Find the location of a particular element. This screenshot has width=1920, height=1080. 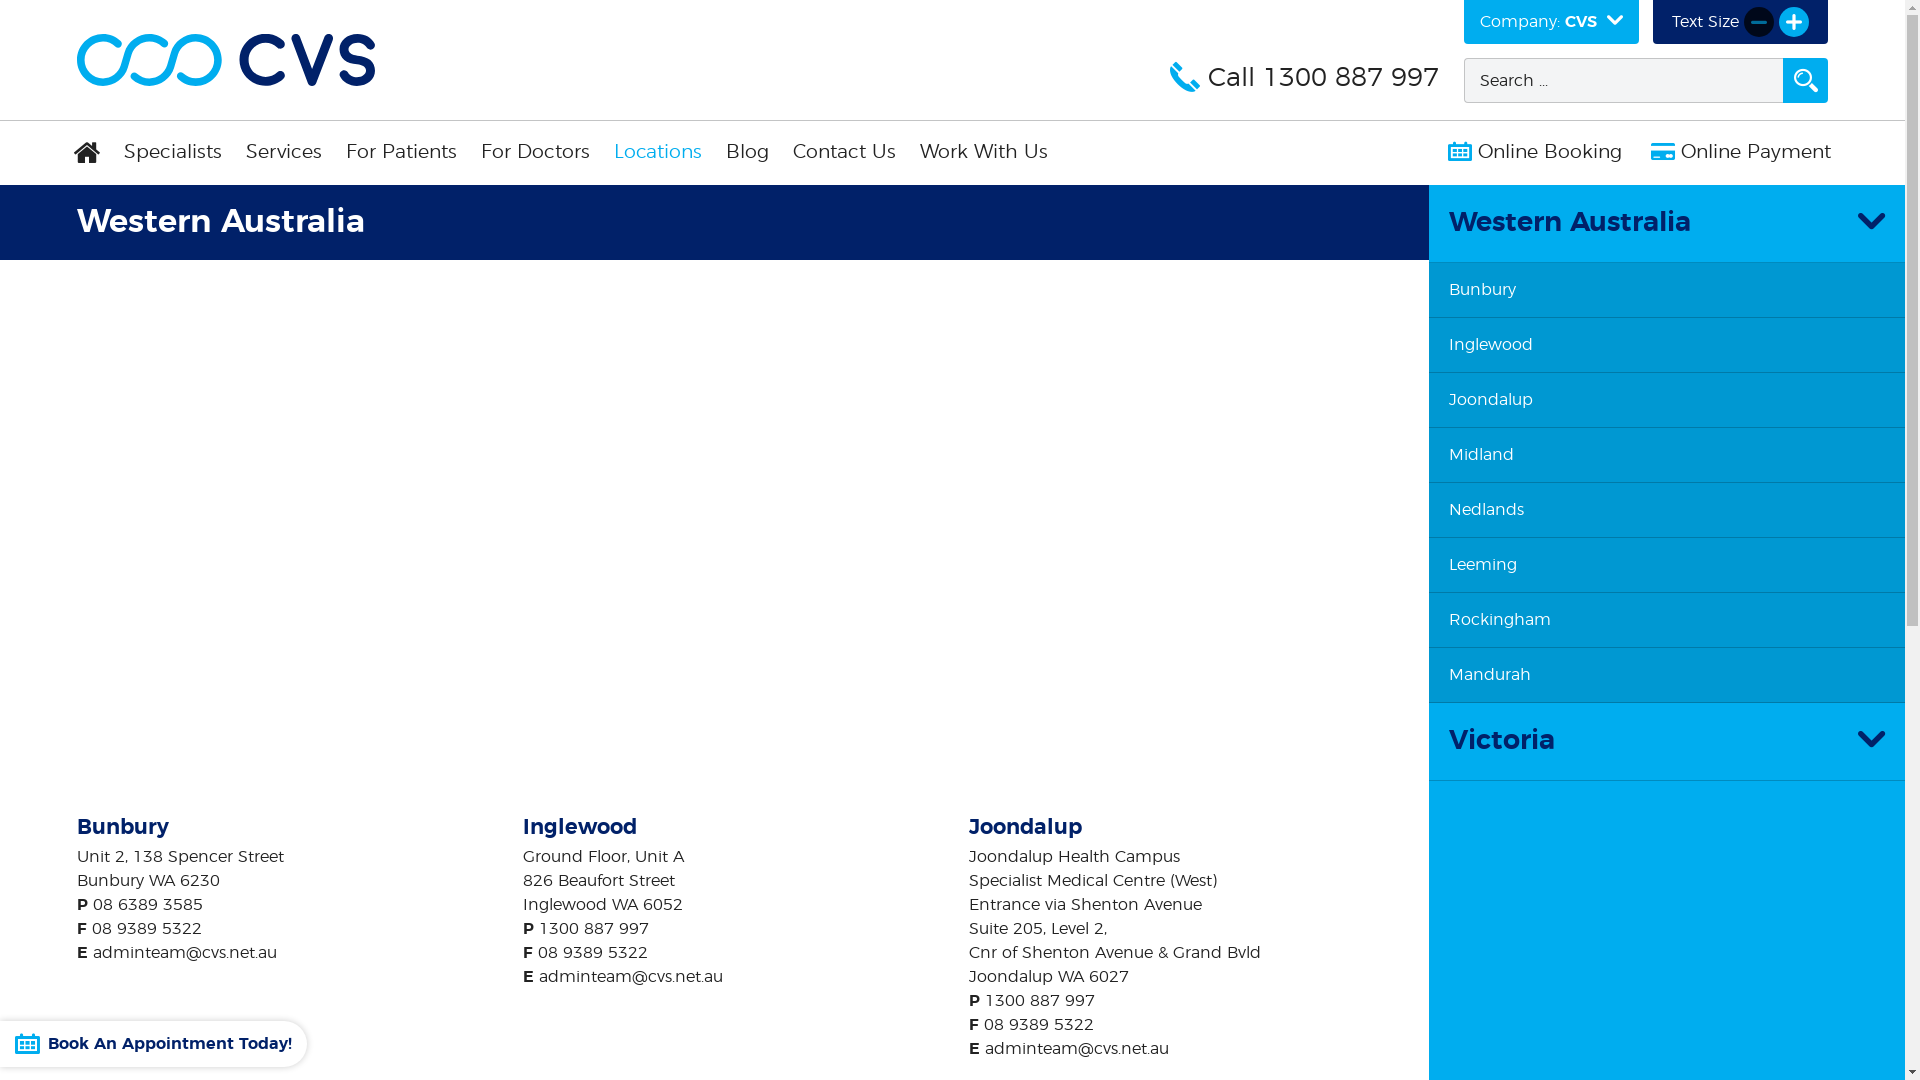

Rockingham is located at coordinates (1667, 620).